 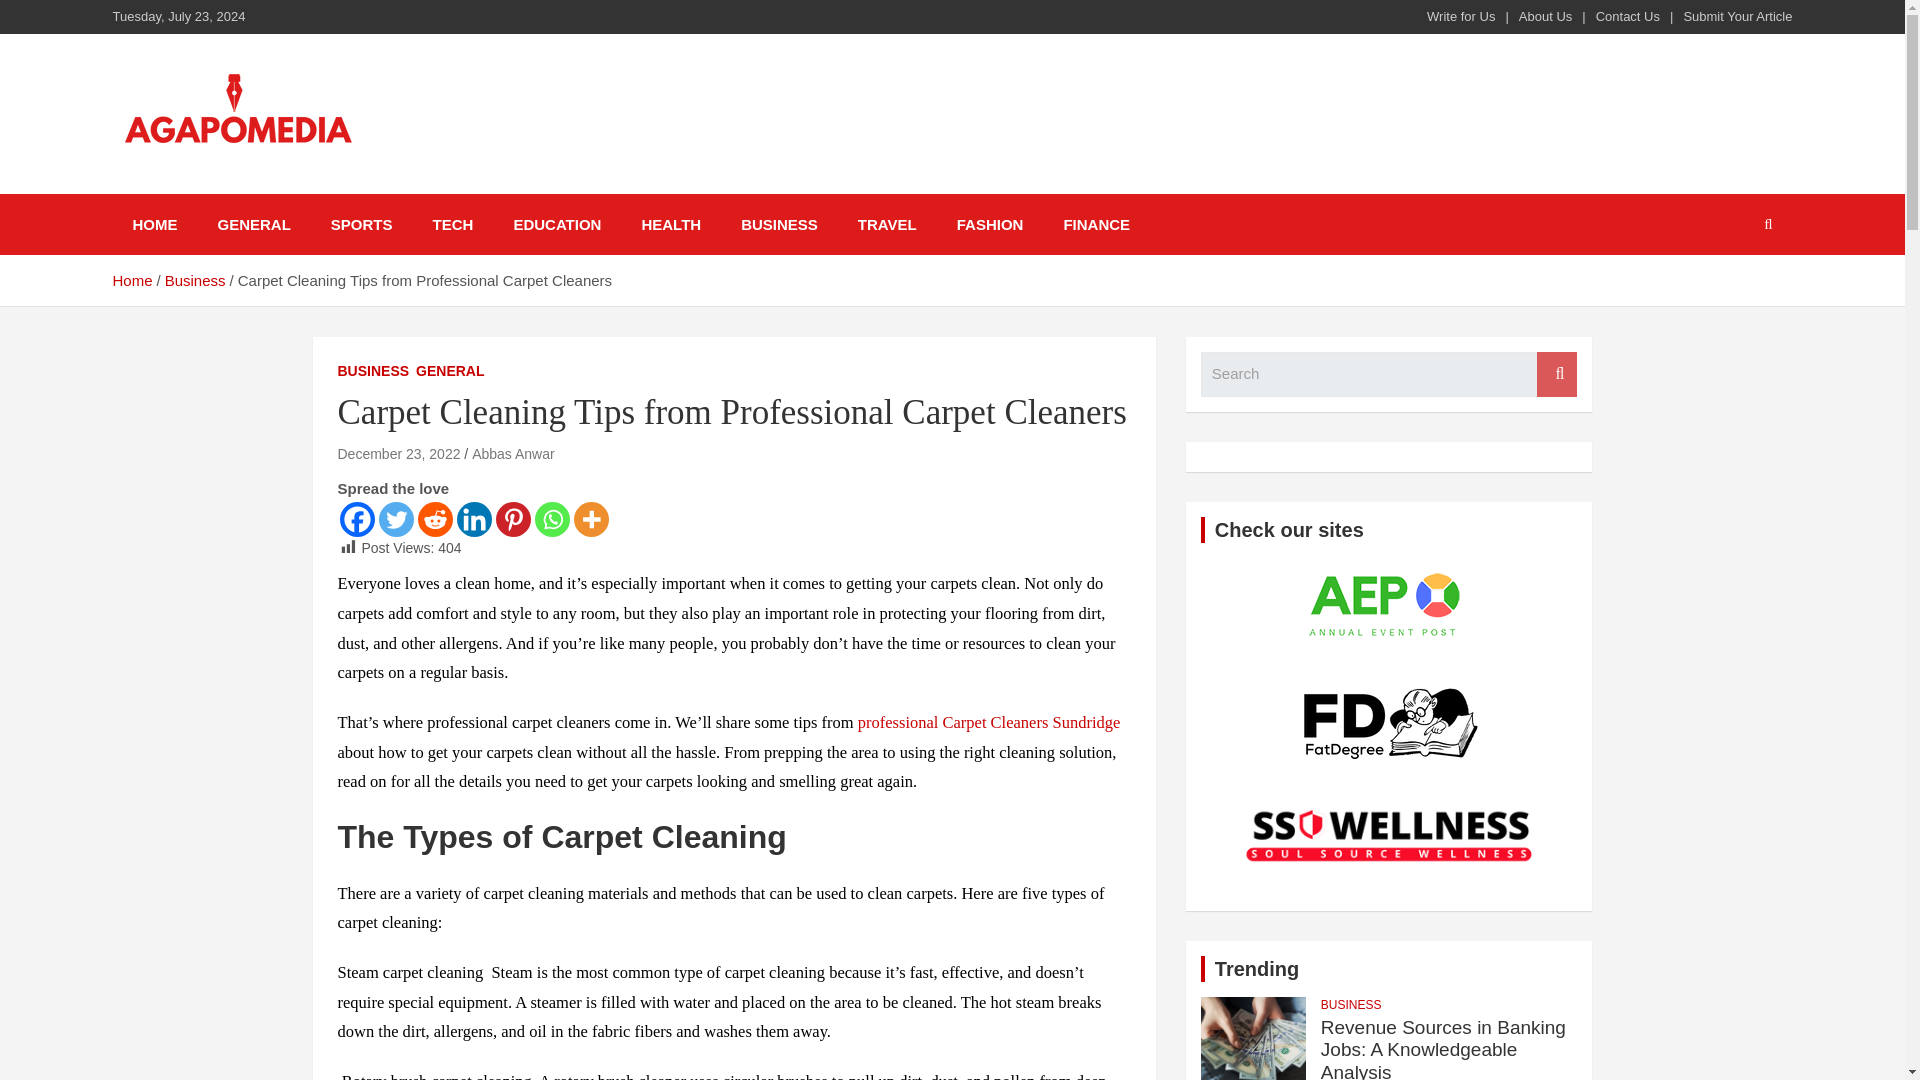 I want to click on professional Carpet Cleaners Sundridge, so click(x=990, y=722).